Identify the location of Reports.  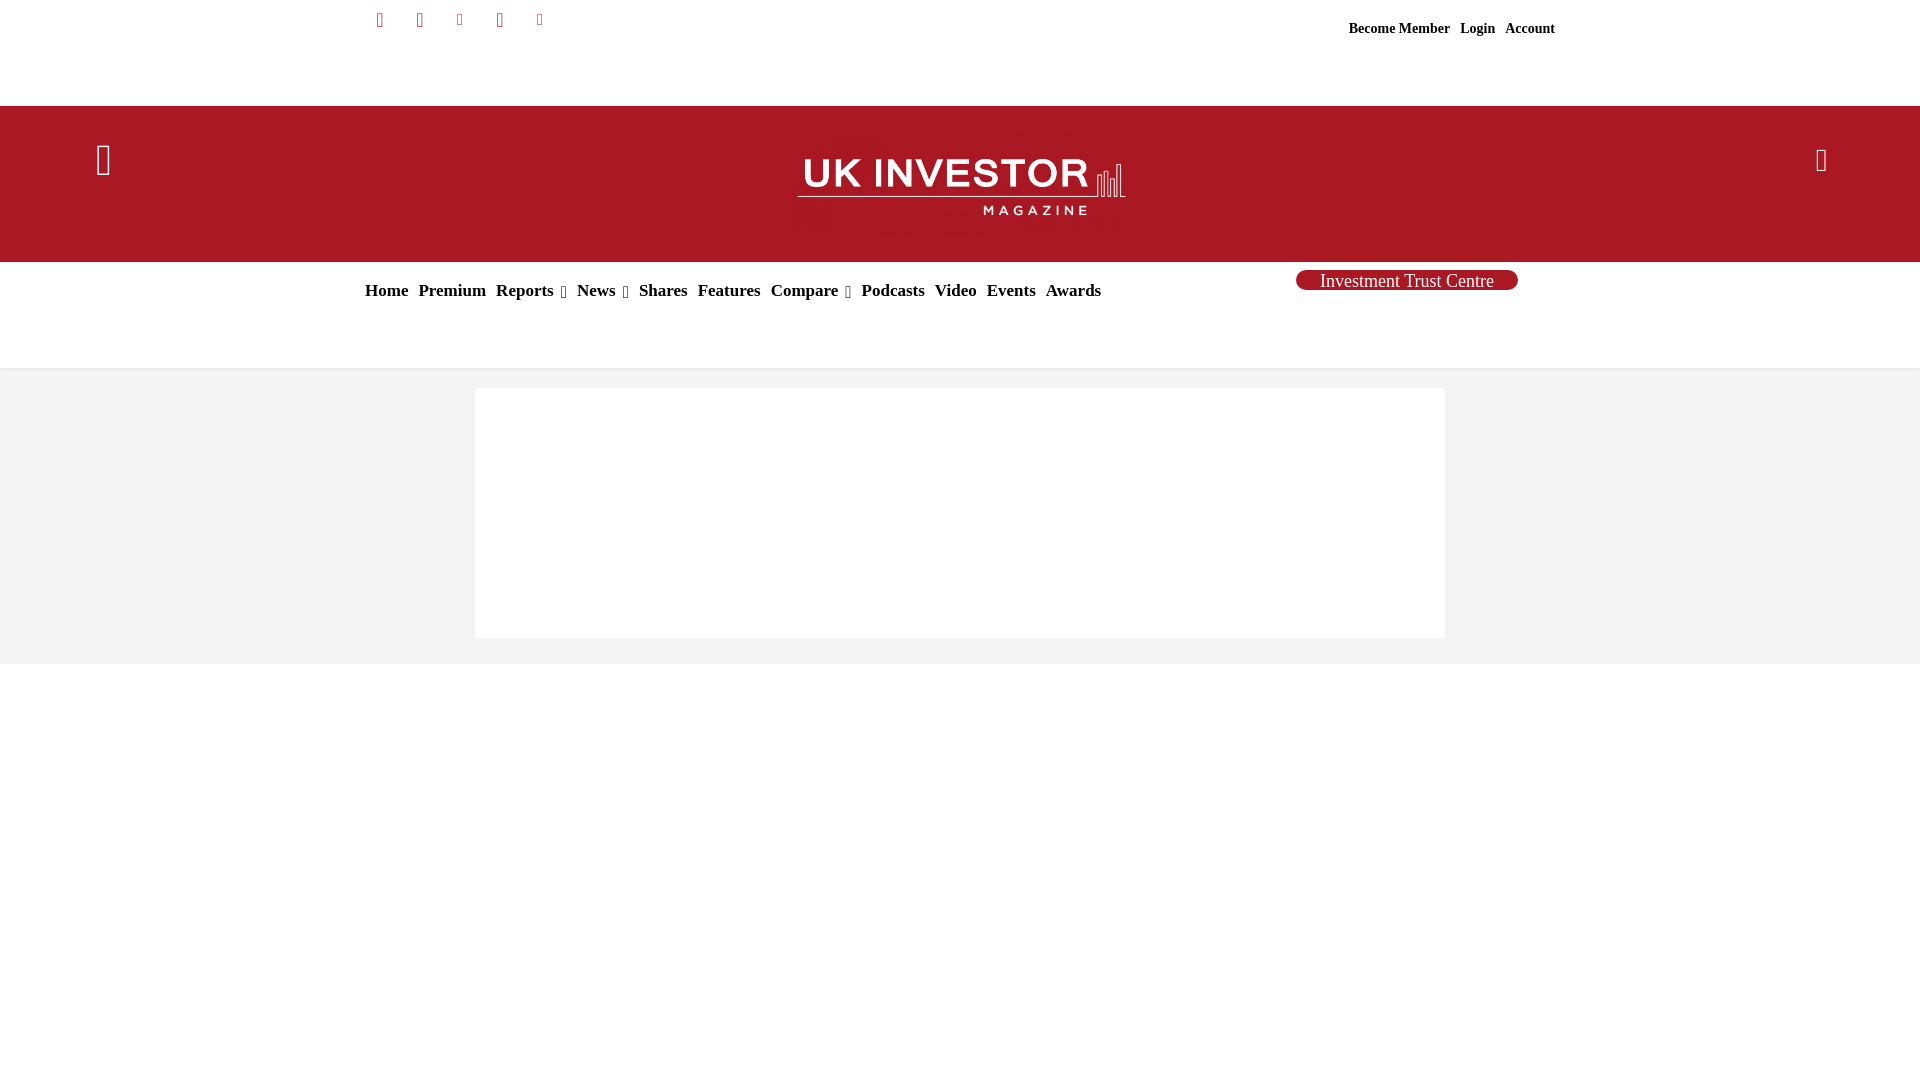
(532, 290).